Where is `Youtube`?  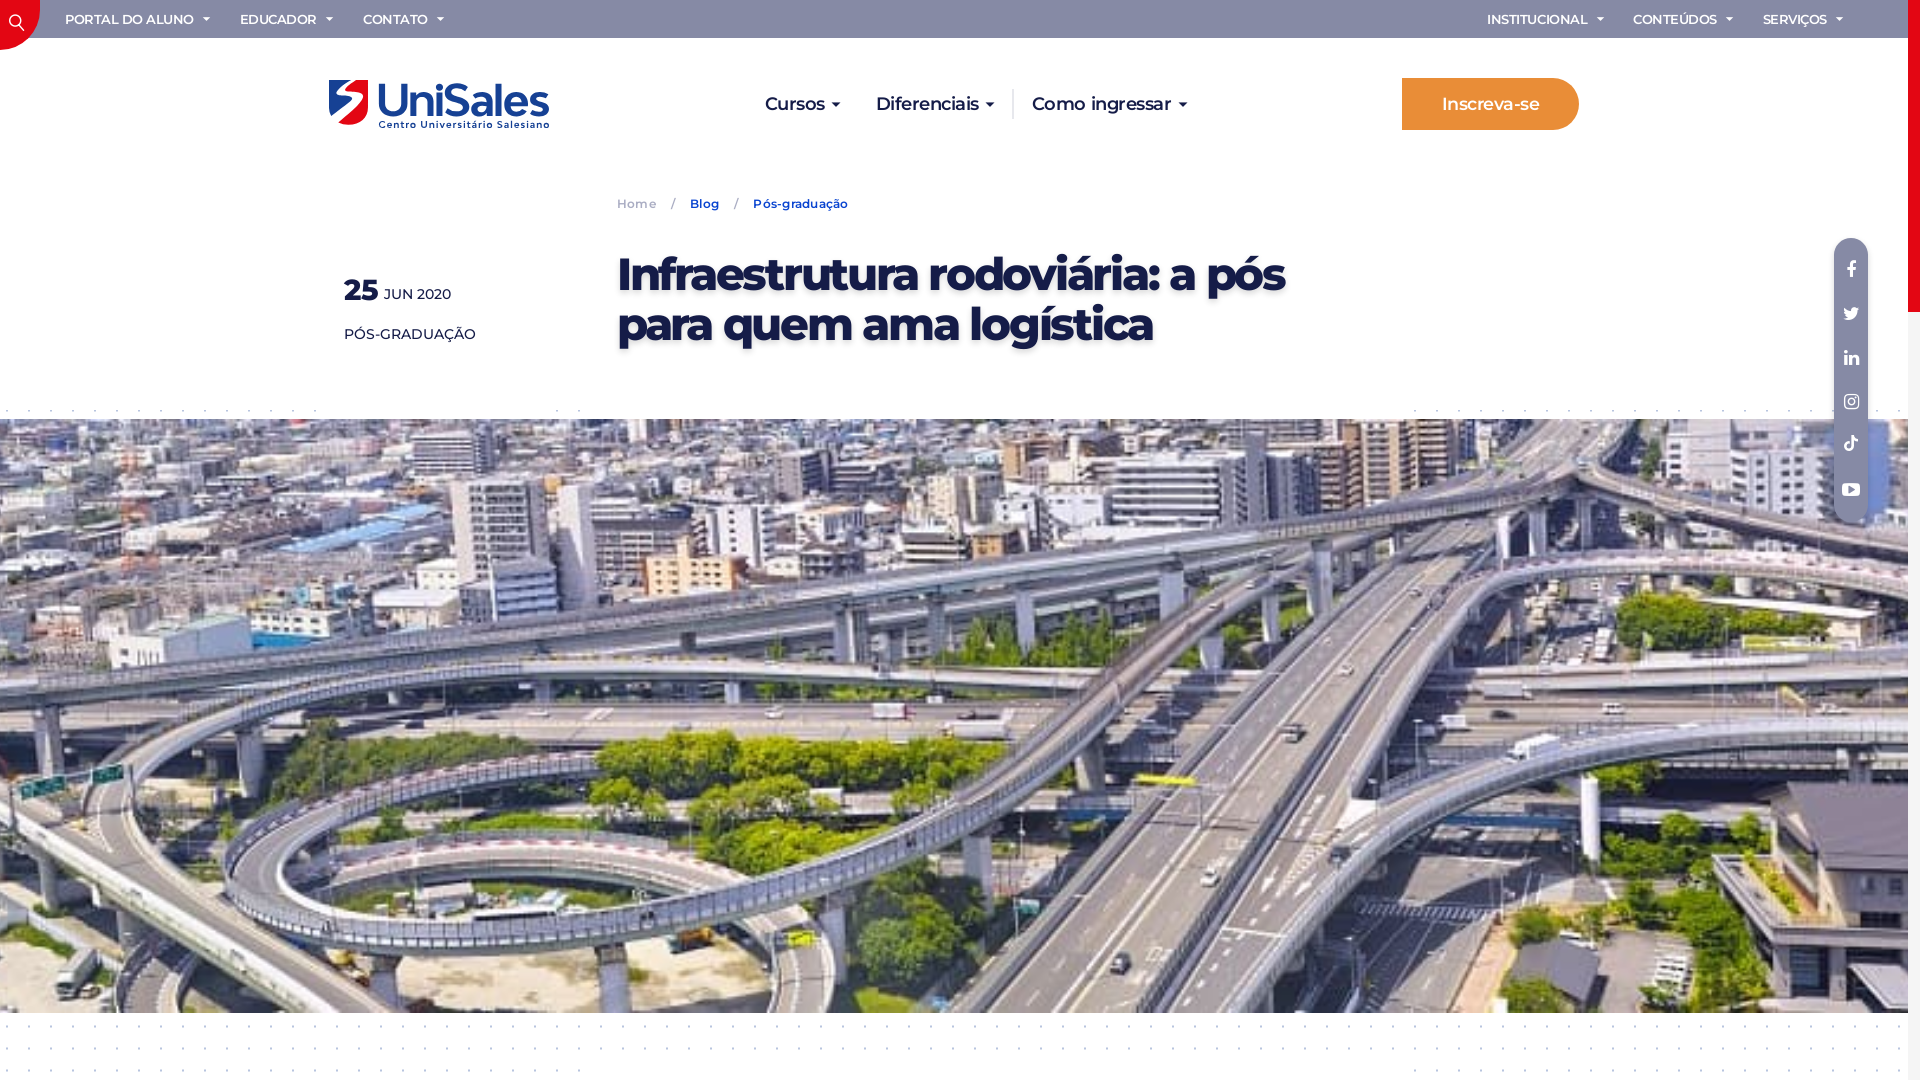 Youtube is located at coordinates (1851, 490).